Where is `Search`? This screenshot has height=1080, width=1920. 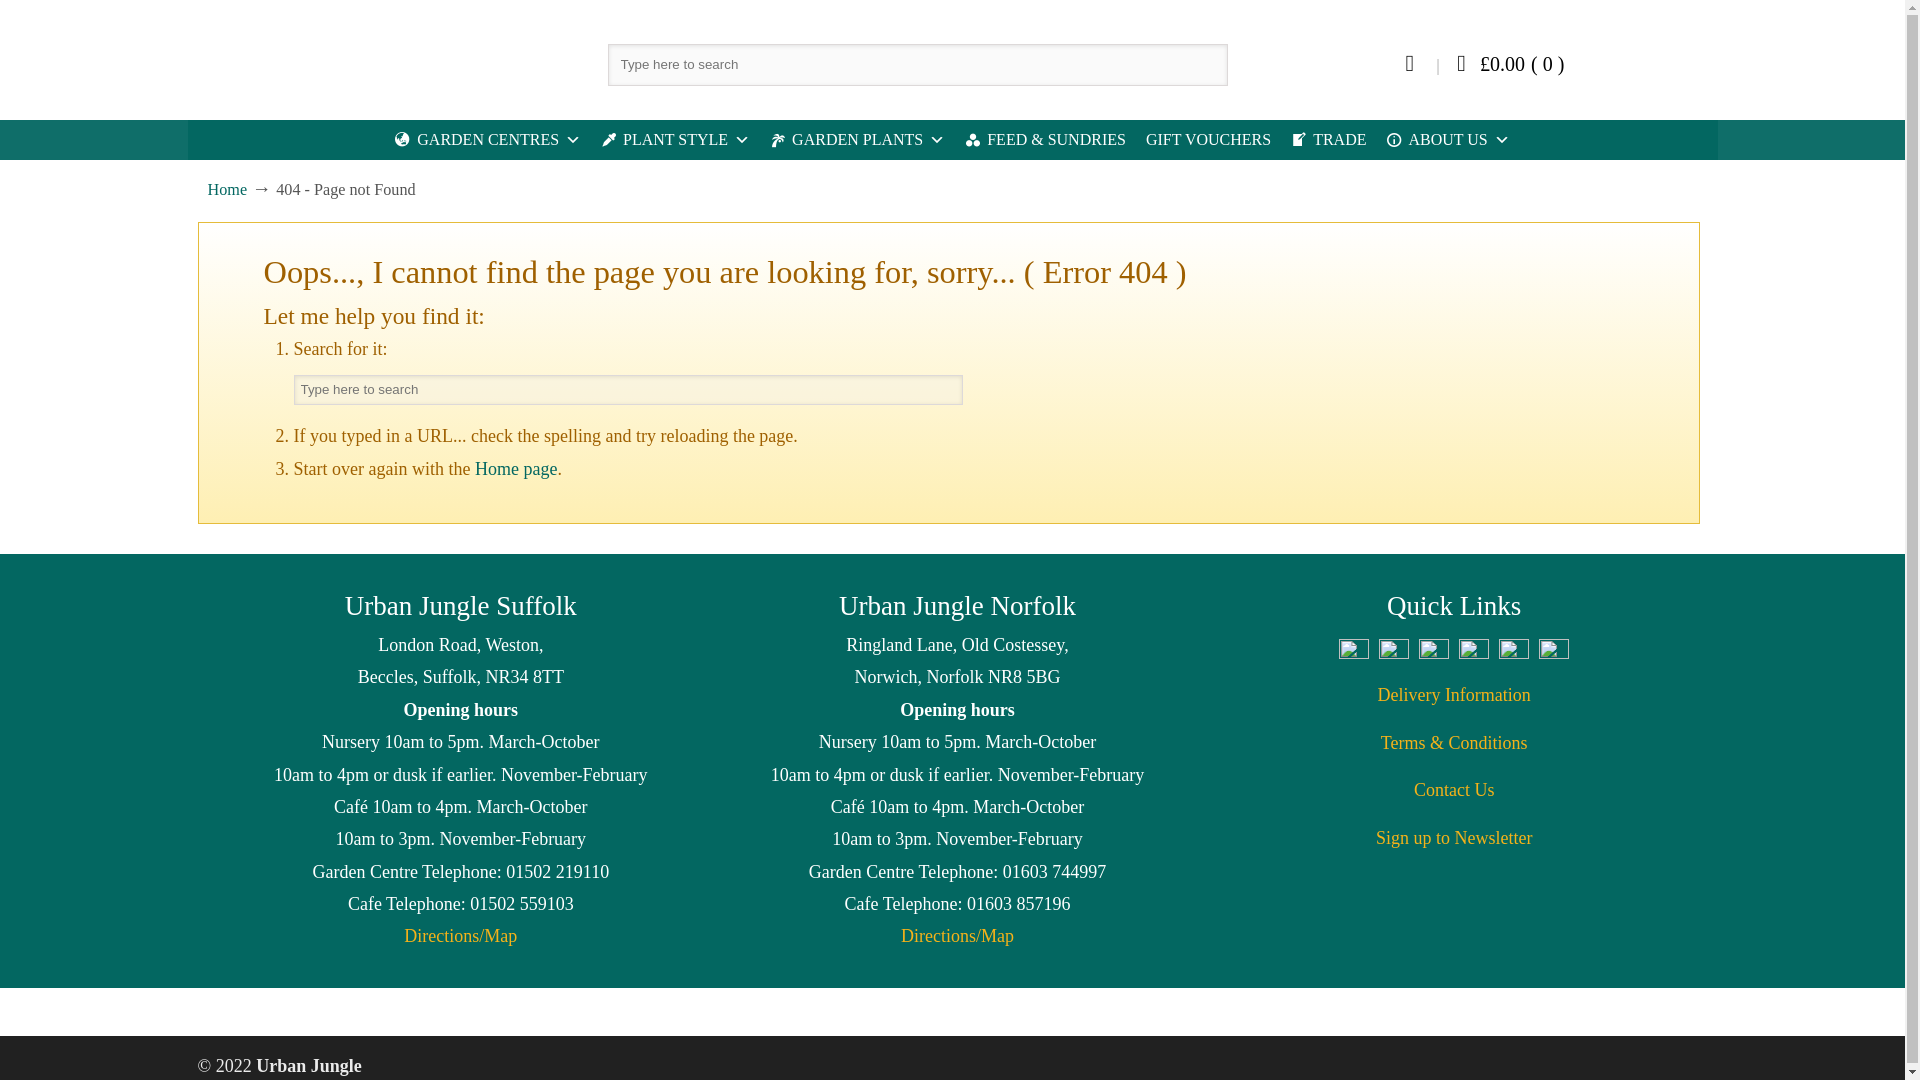 Search is located at coordinates (947, 390).